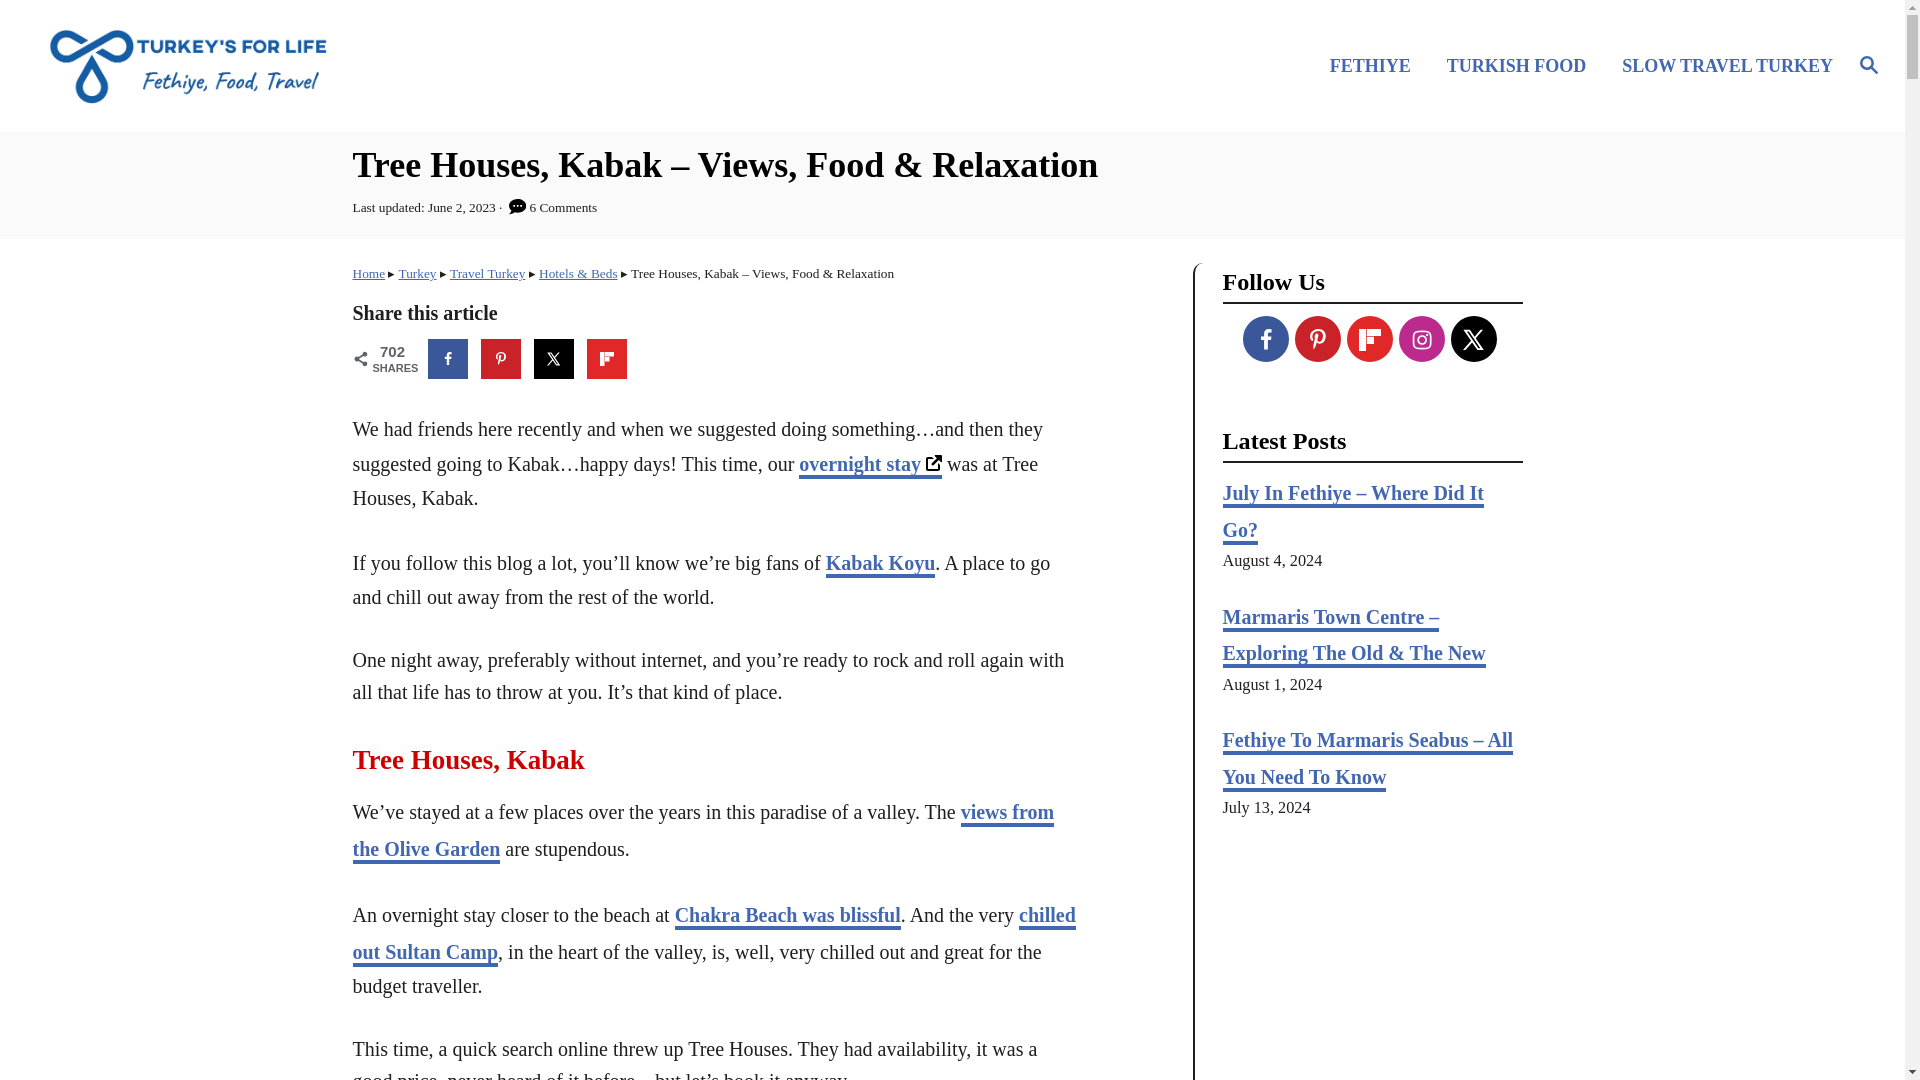  Describe the element at coordinates (1722, 64) in the screenshot. I see `SLOW TRAVEL TURKEY` at that location.